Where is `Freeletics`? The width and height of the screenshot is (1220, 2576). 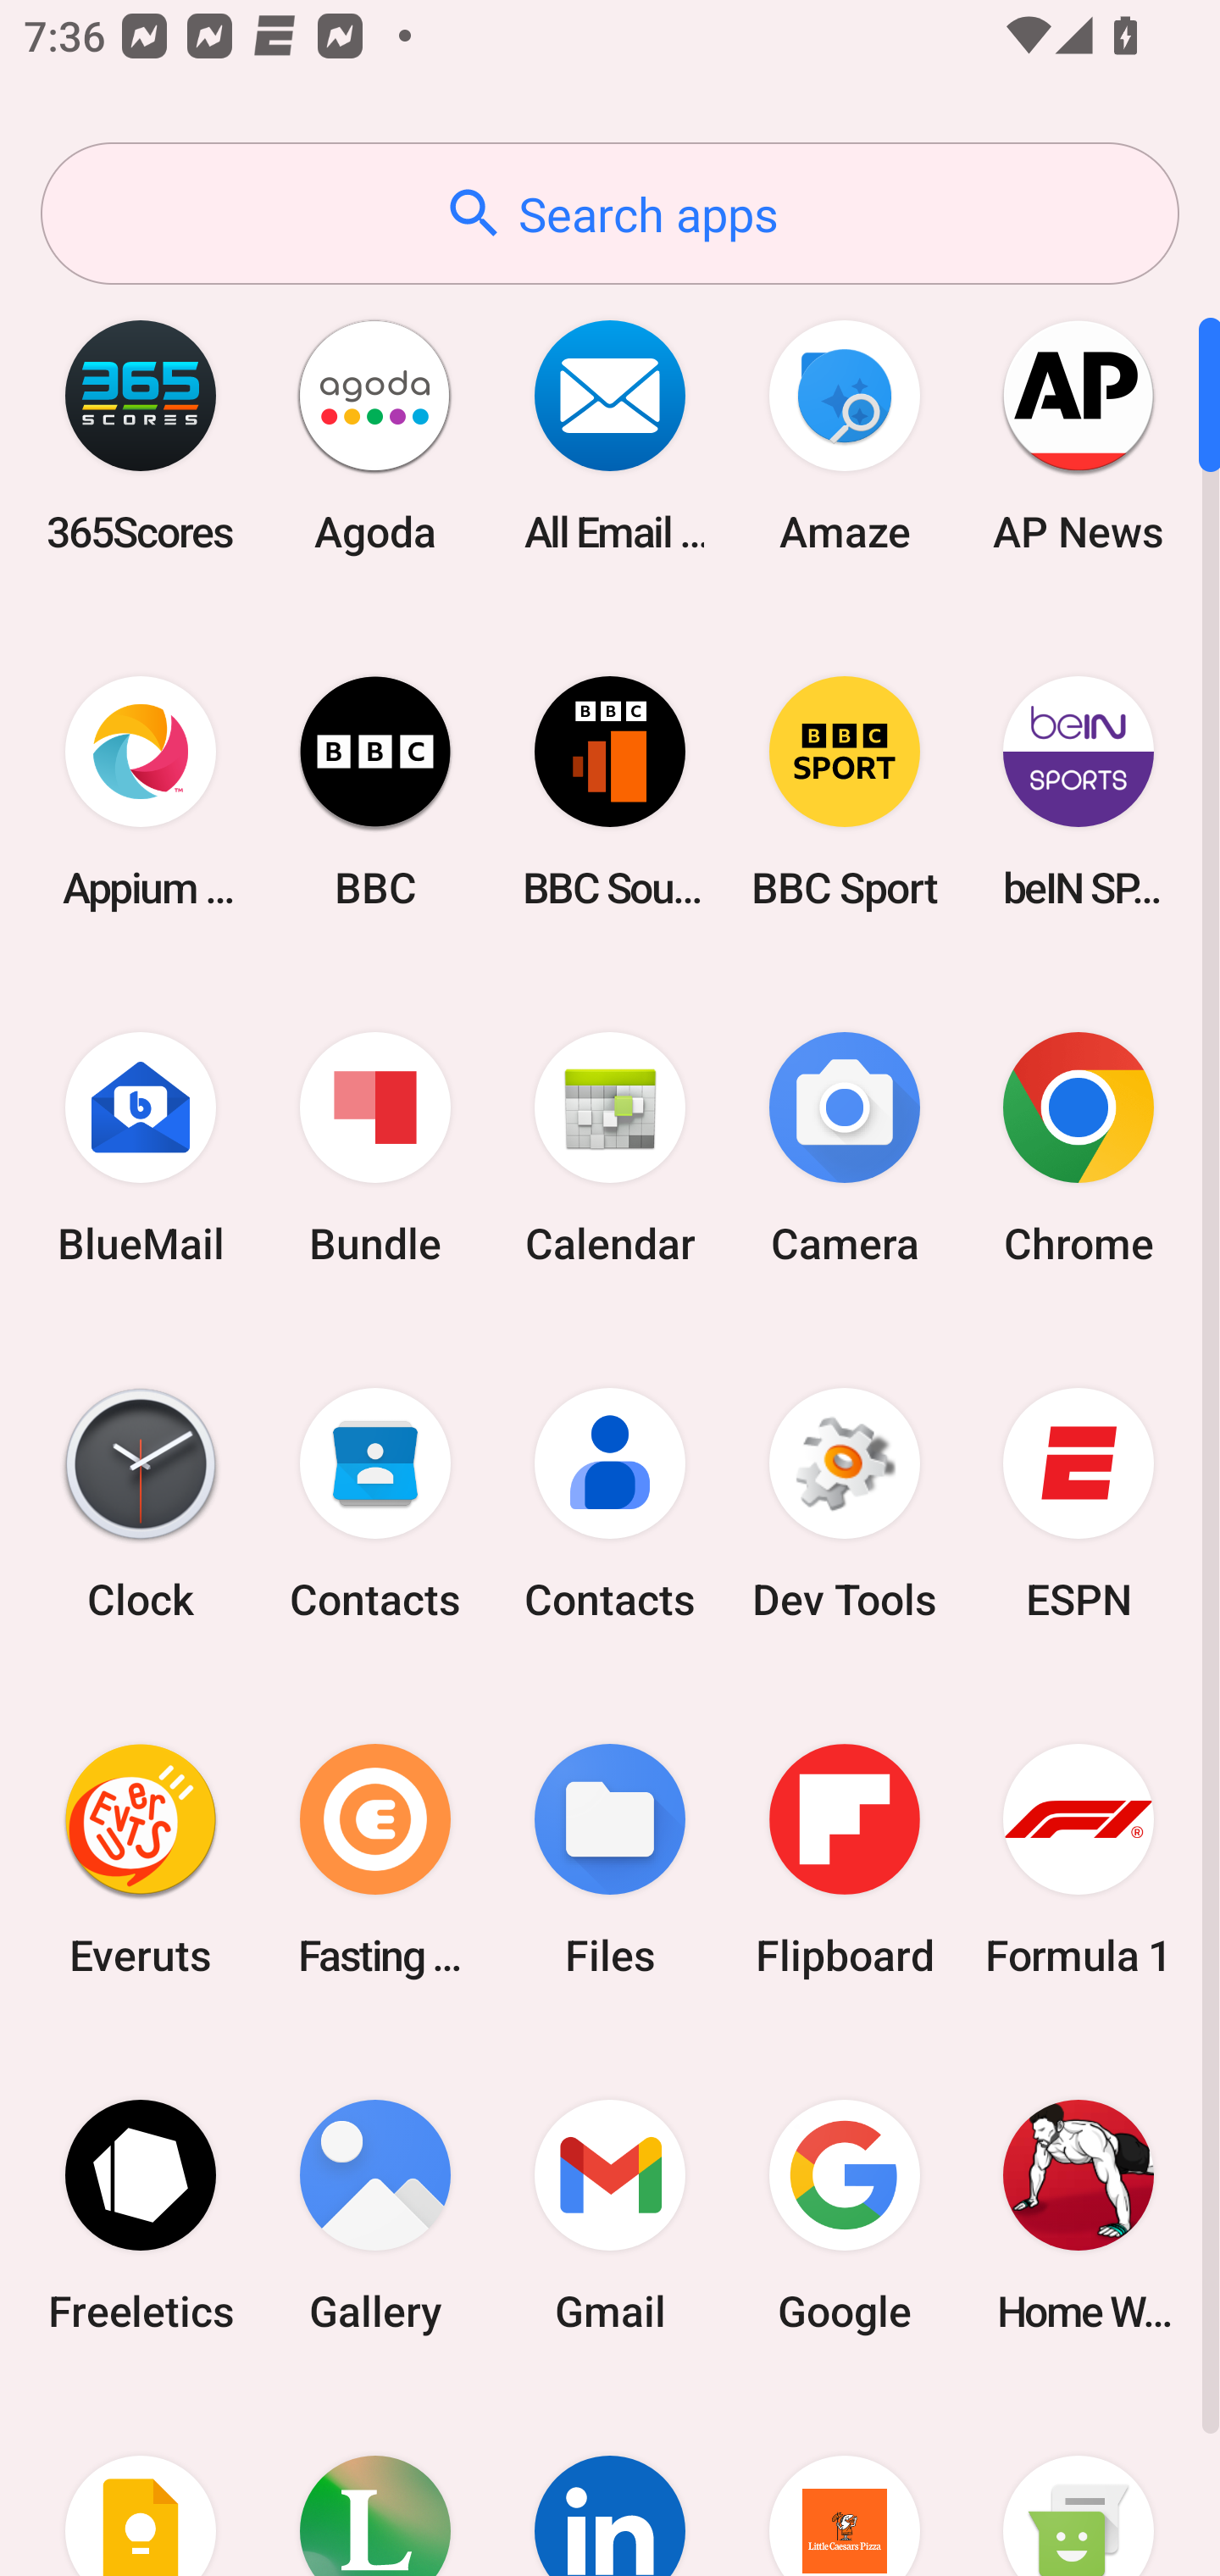 Freeletics is located at coordinates (141, 2215).